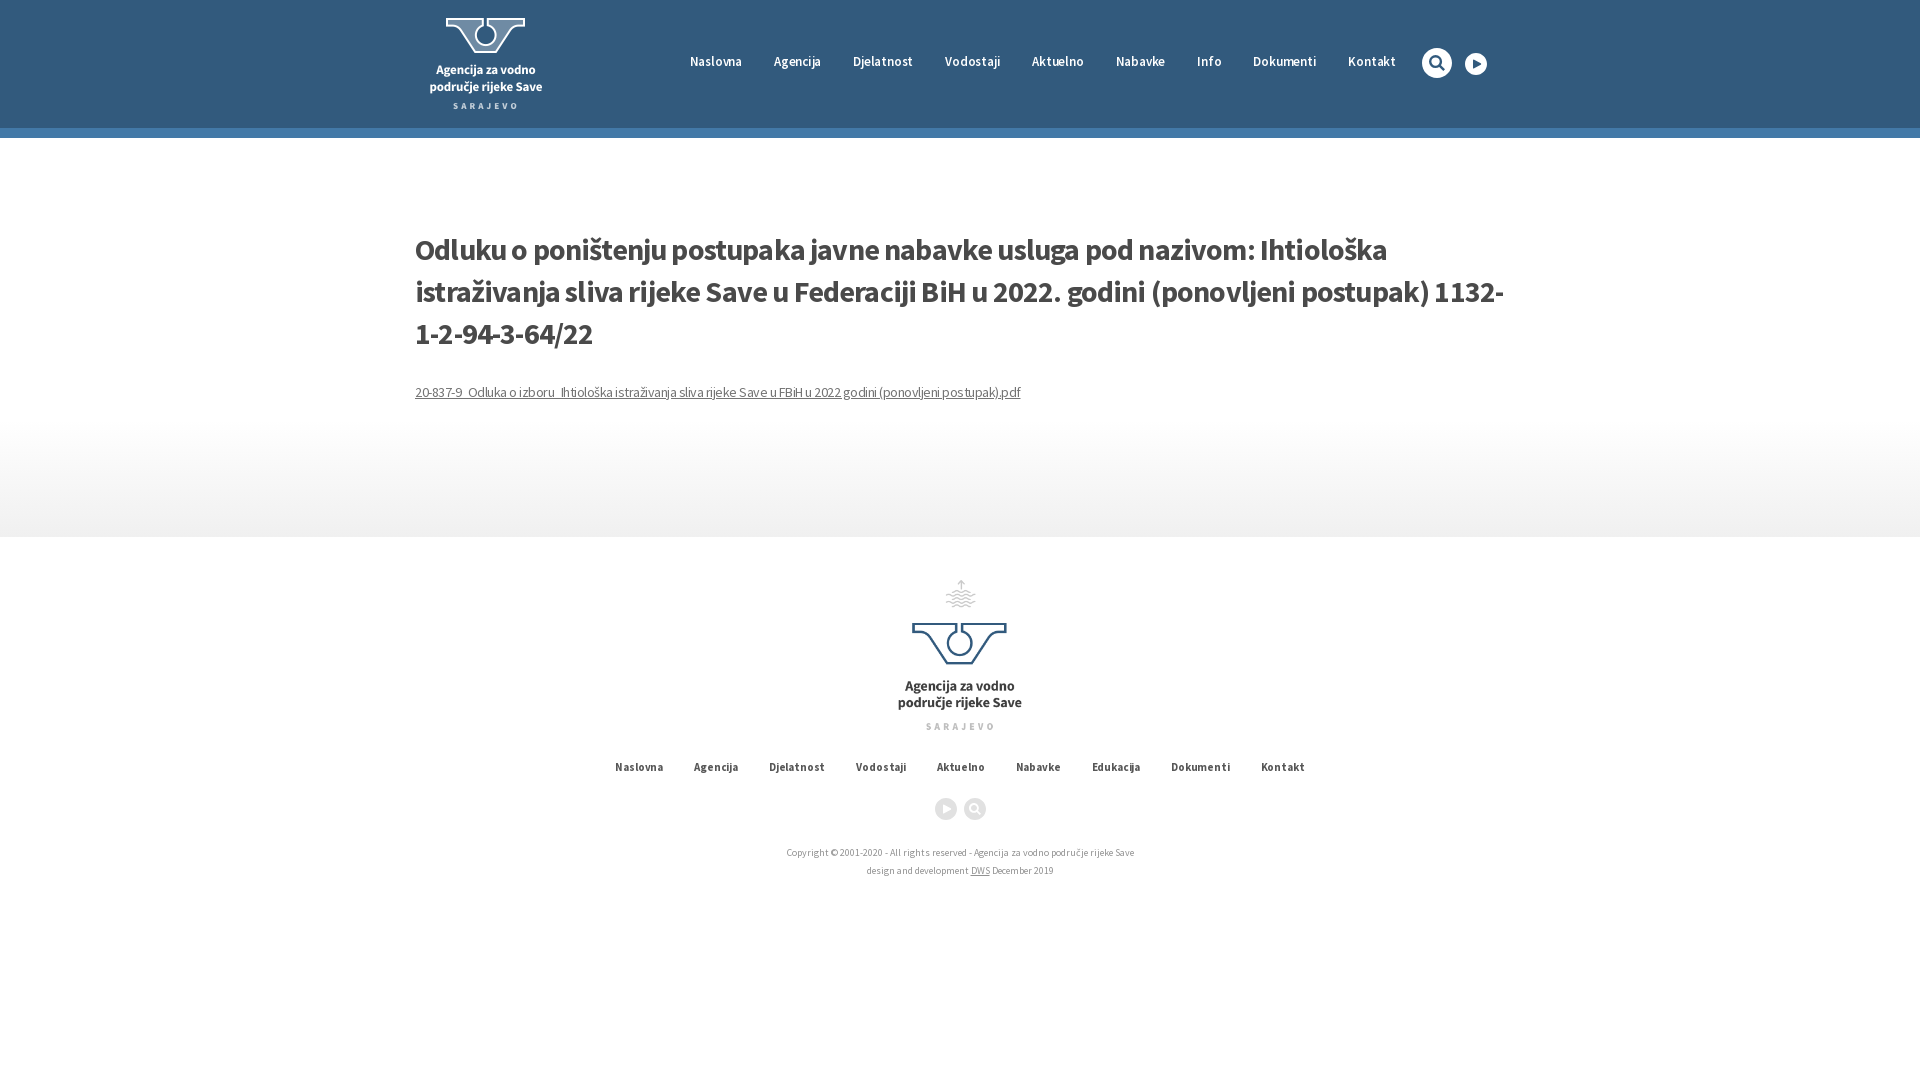  What do you see at coordinates (639, 767) in the screenshot?
I see `Naslovna` at bounding box center [639, 767].